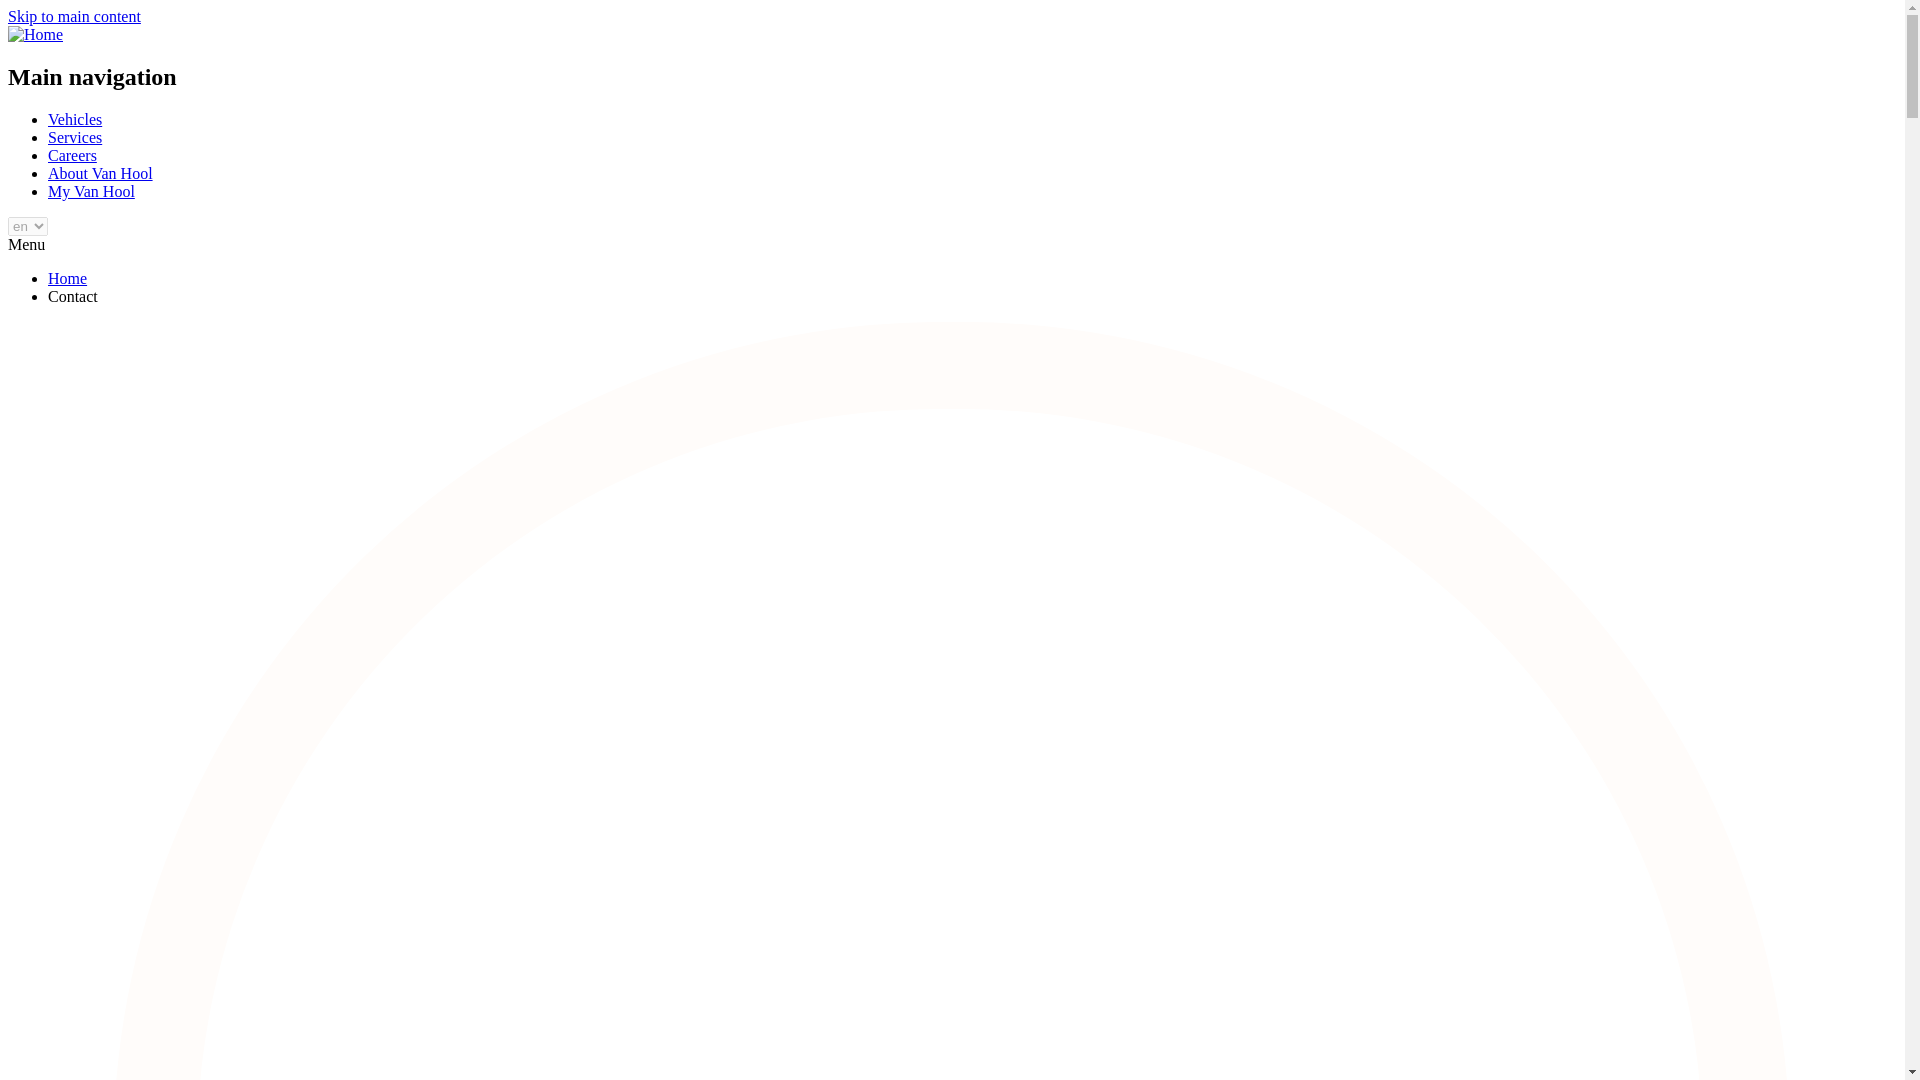  What do you see at coordinates (67, 278) in the screenshot?
I see `Home` at bounding box center [67, 278].